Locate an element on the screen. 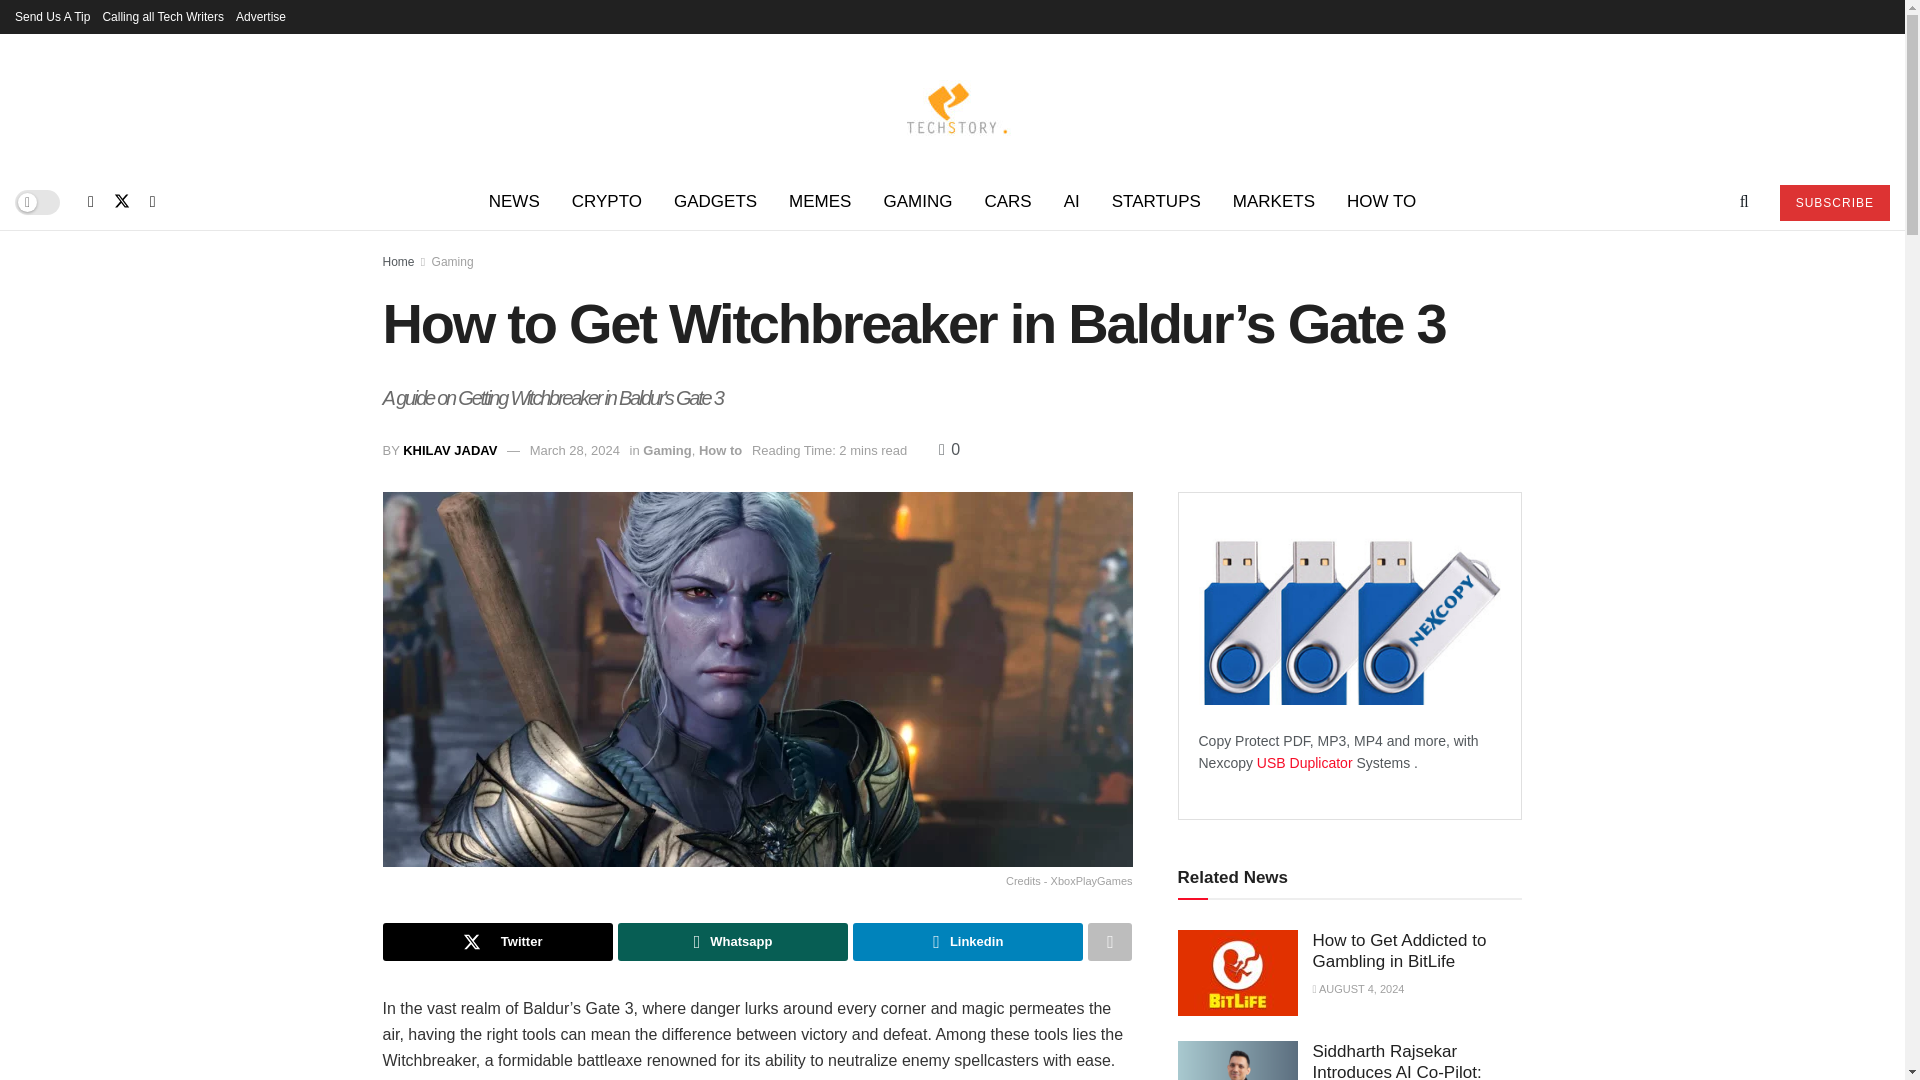  Send Us A Tip is located at coordinates (52, 16).